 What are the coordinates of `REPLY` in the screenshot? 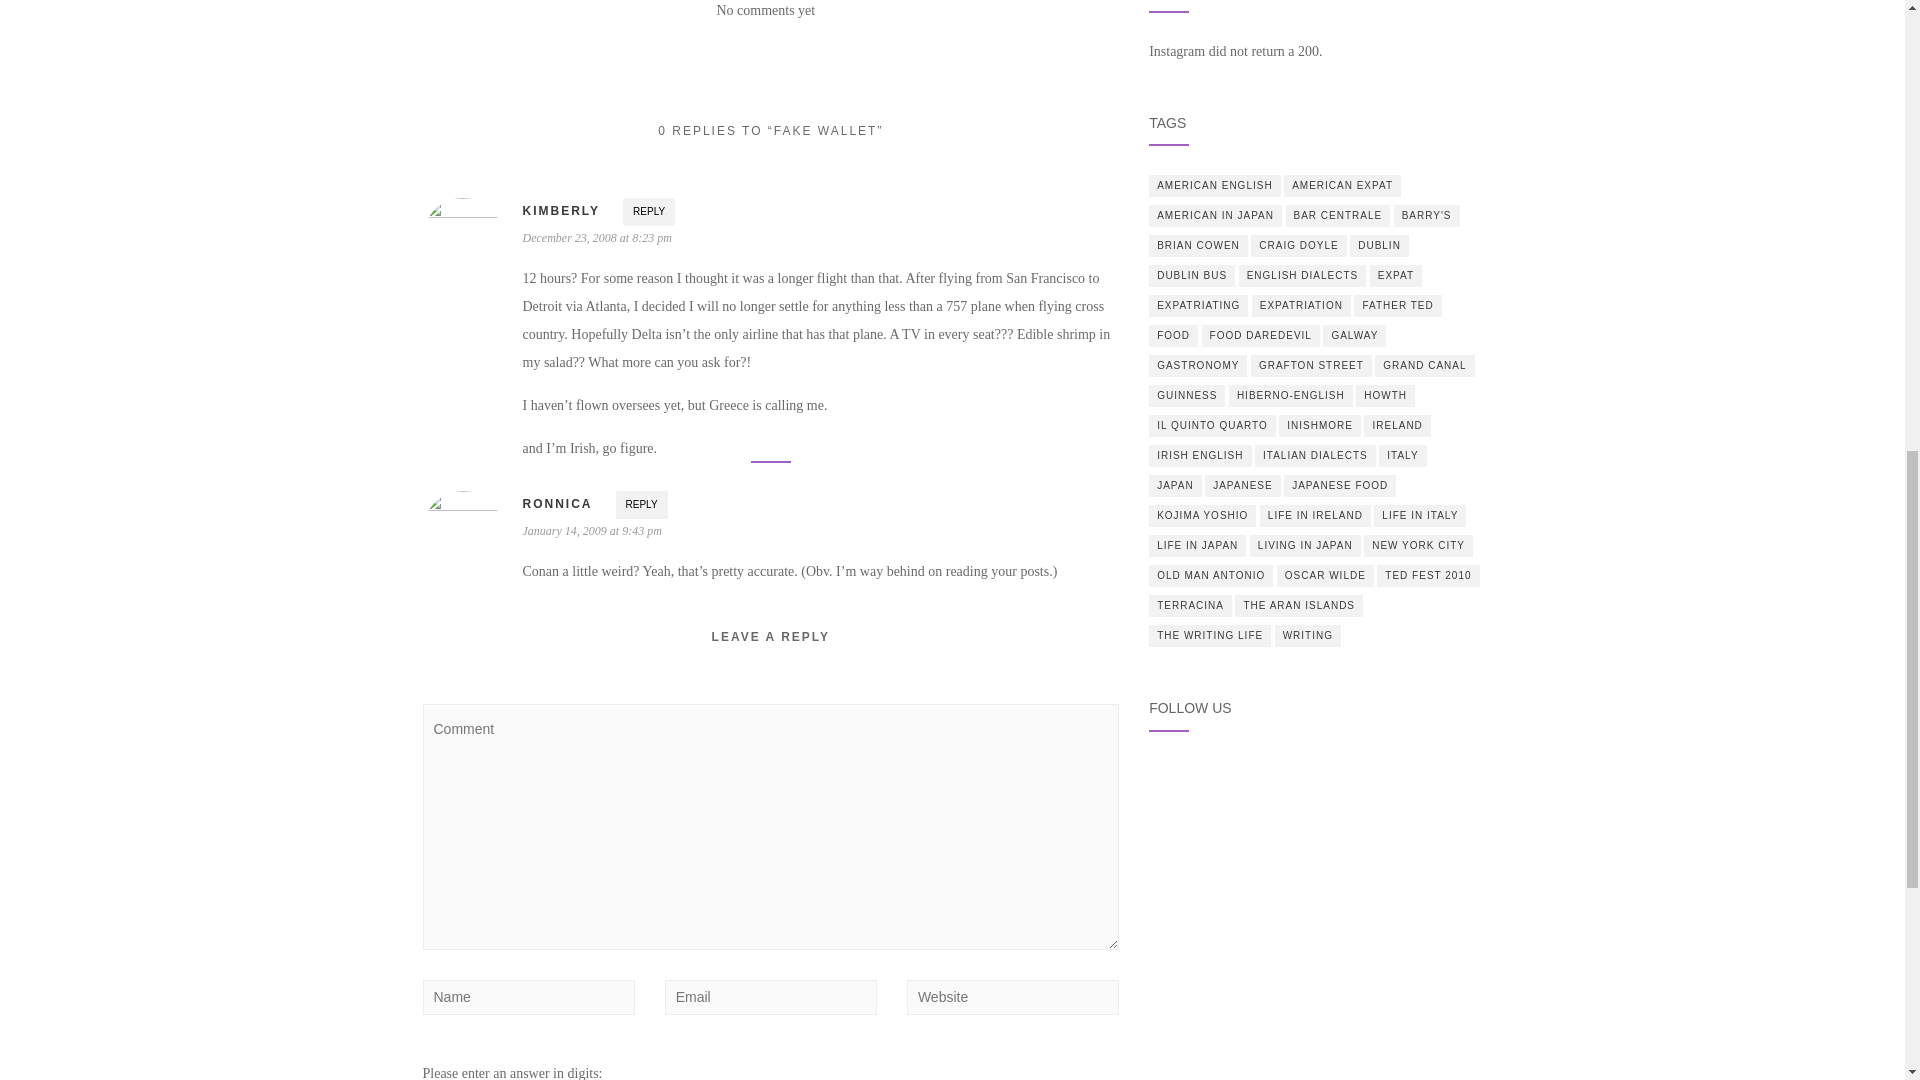 It's located at (642, 505).